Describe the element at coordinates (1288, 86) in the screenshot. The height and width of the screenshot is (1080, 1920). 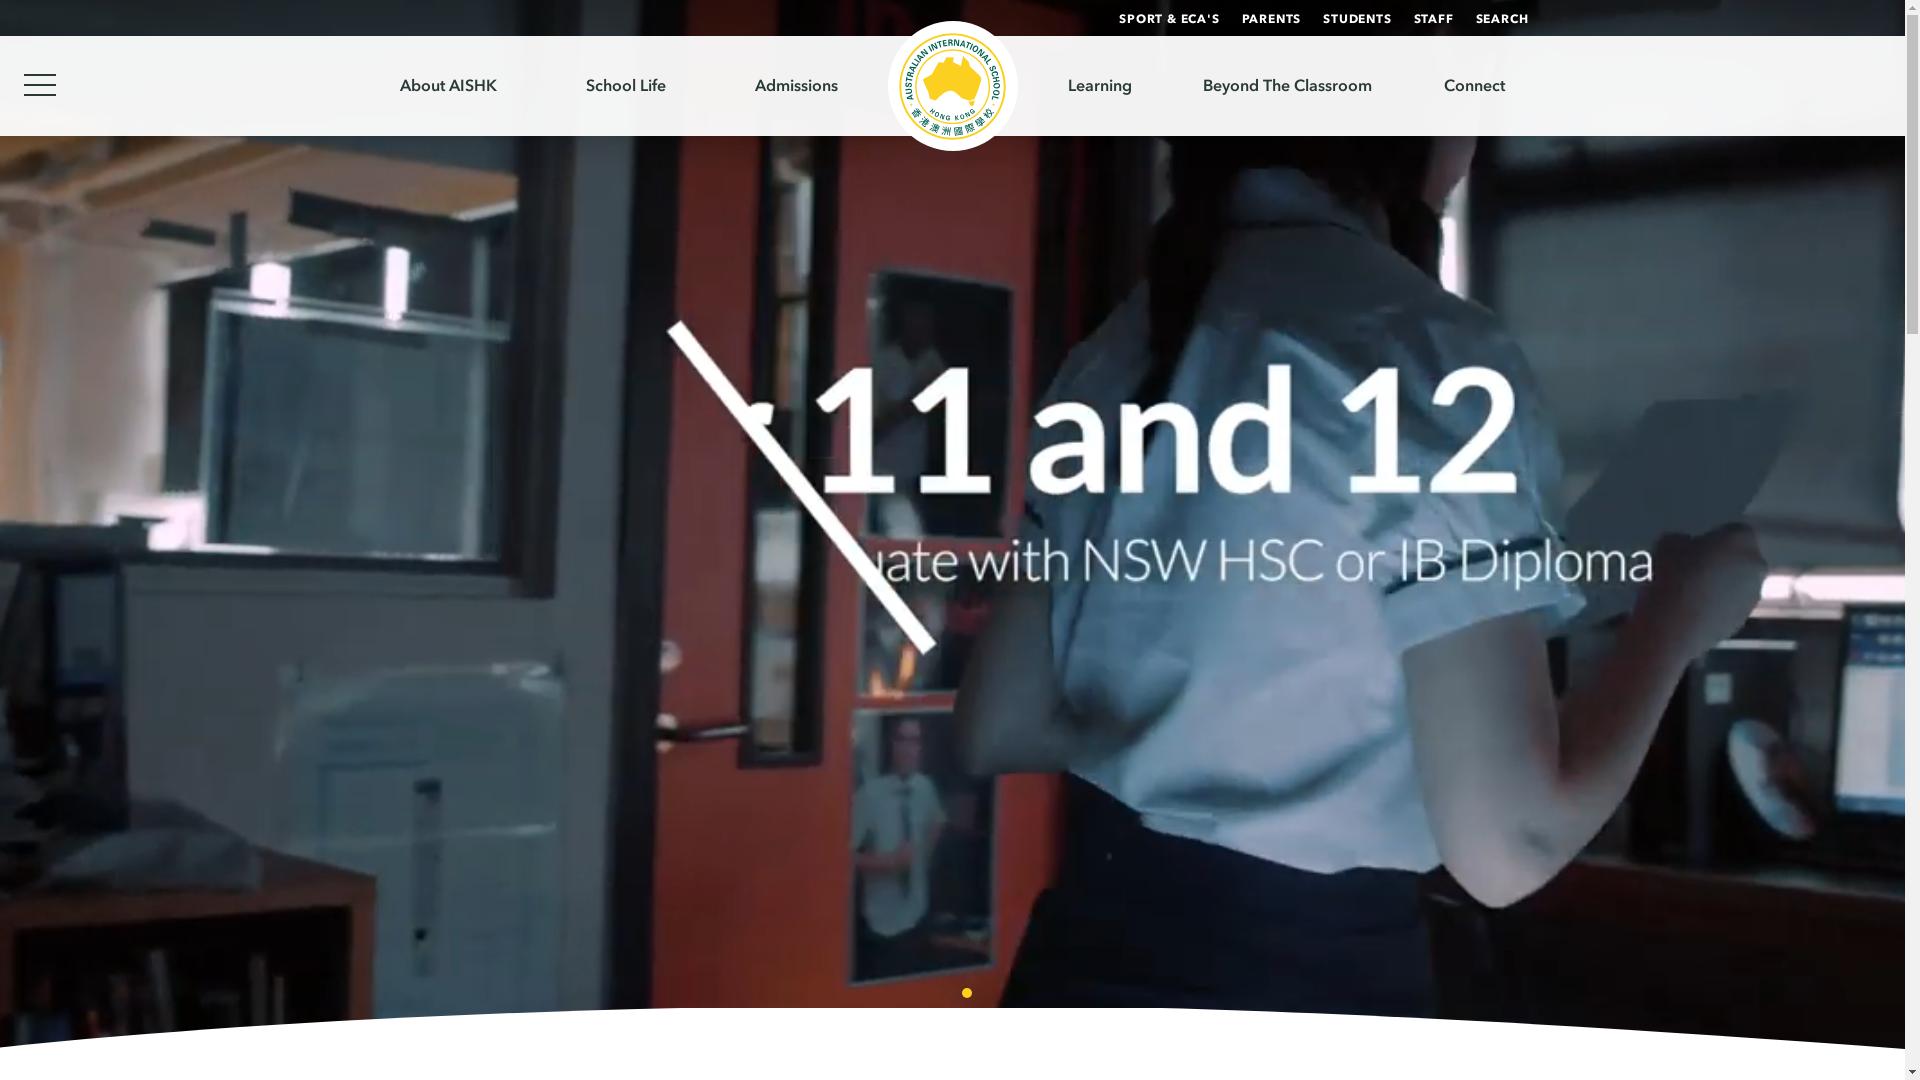
I see `Beyond The Classroom` at that location.